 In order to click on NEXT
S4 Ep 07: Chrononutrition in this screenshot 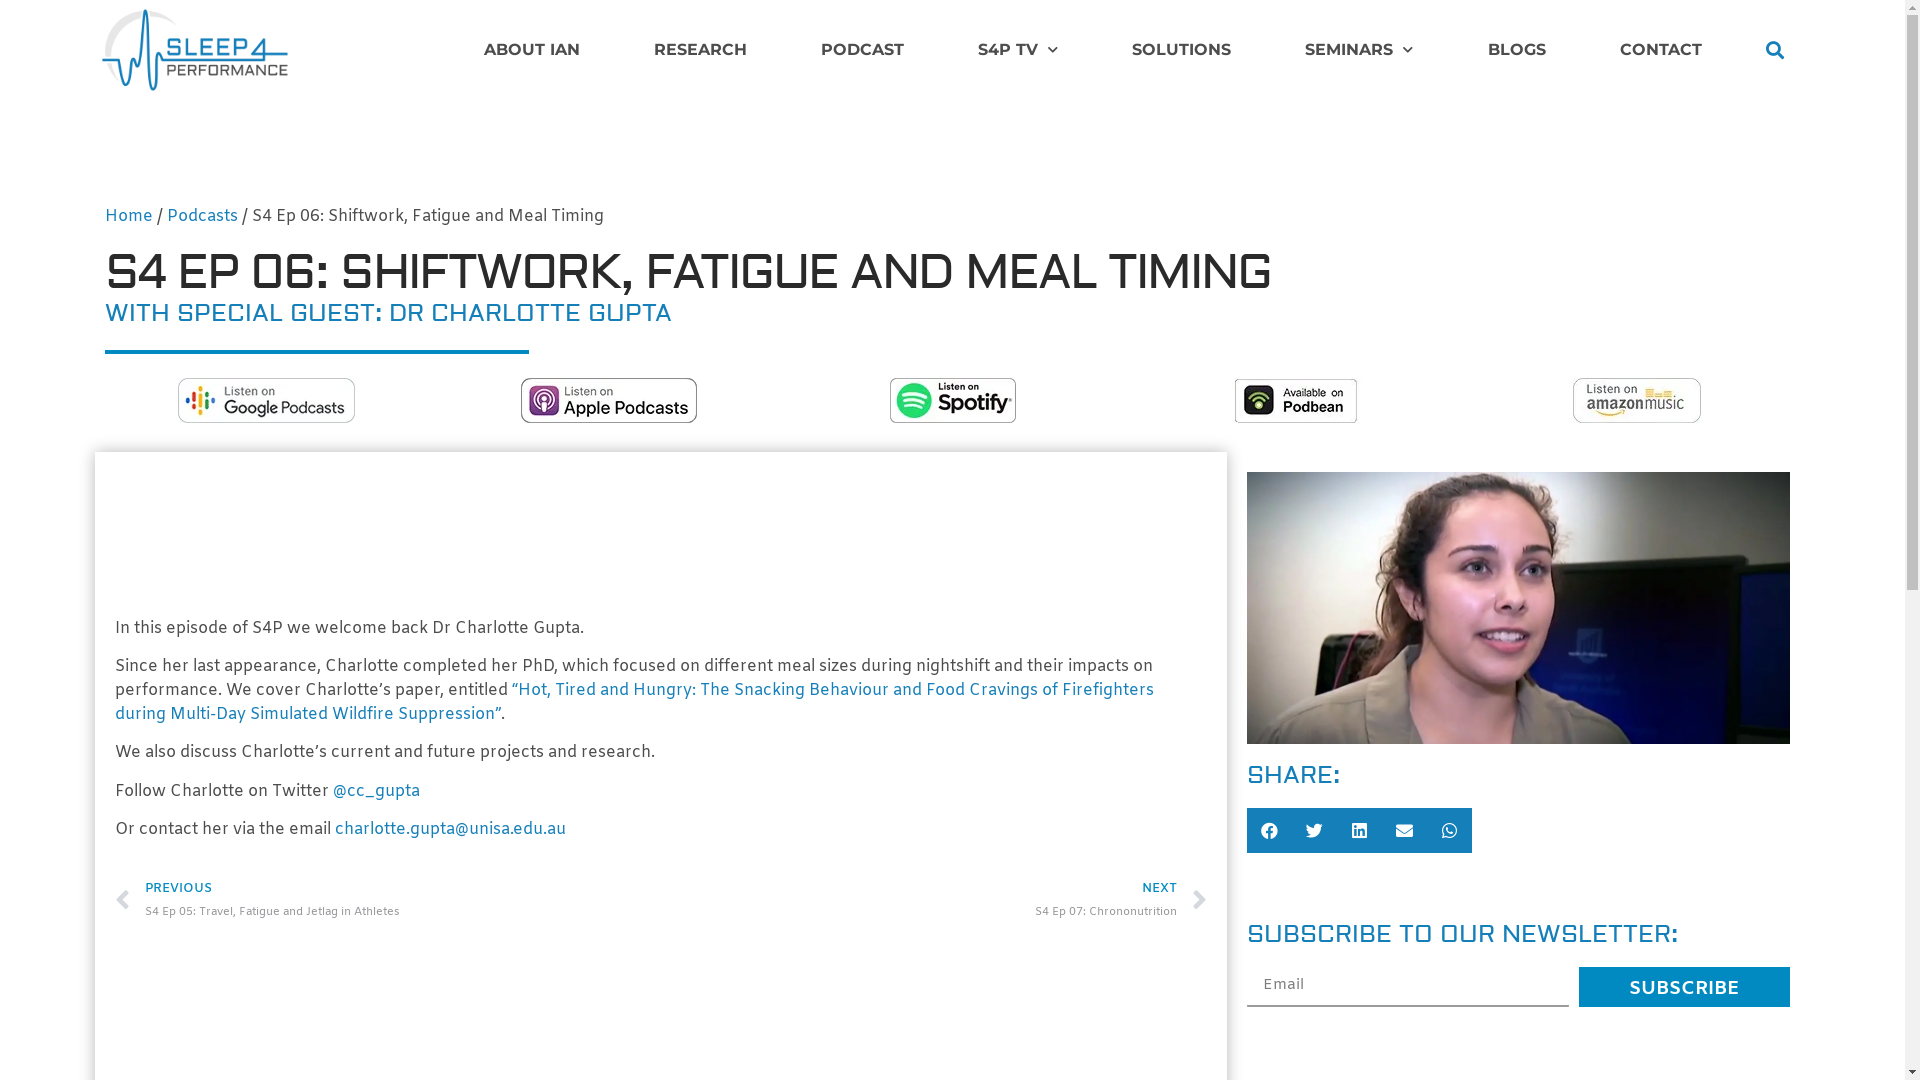, I will do `click(934, 901)`.